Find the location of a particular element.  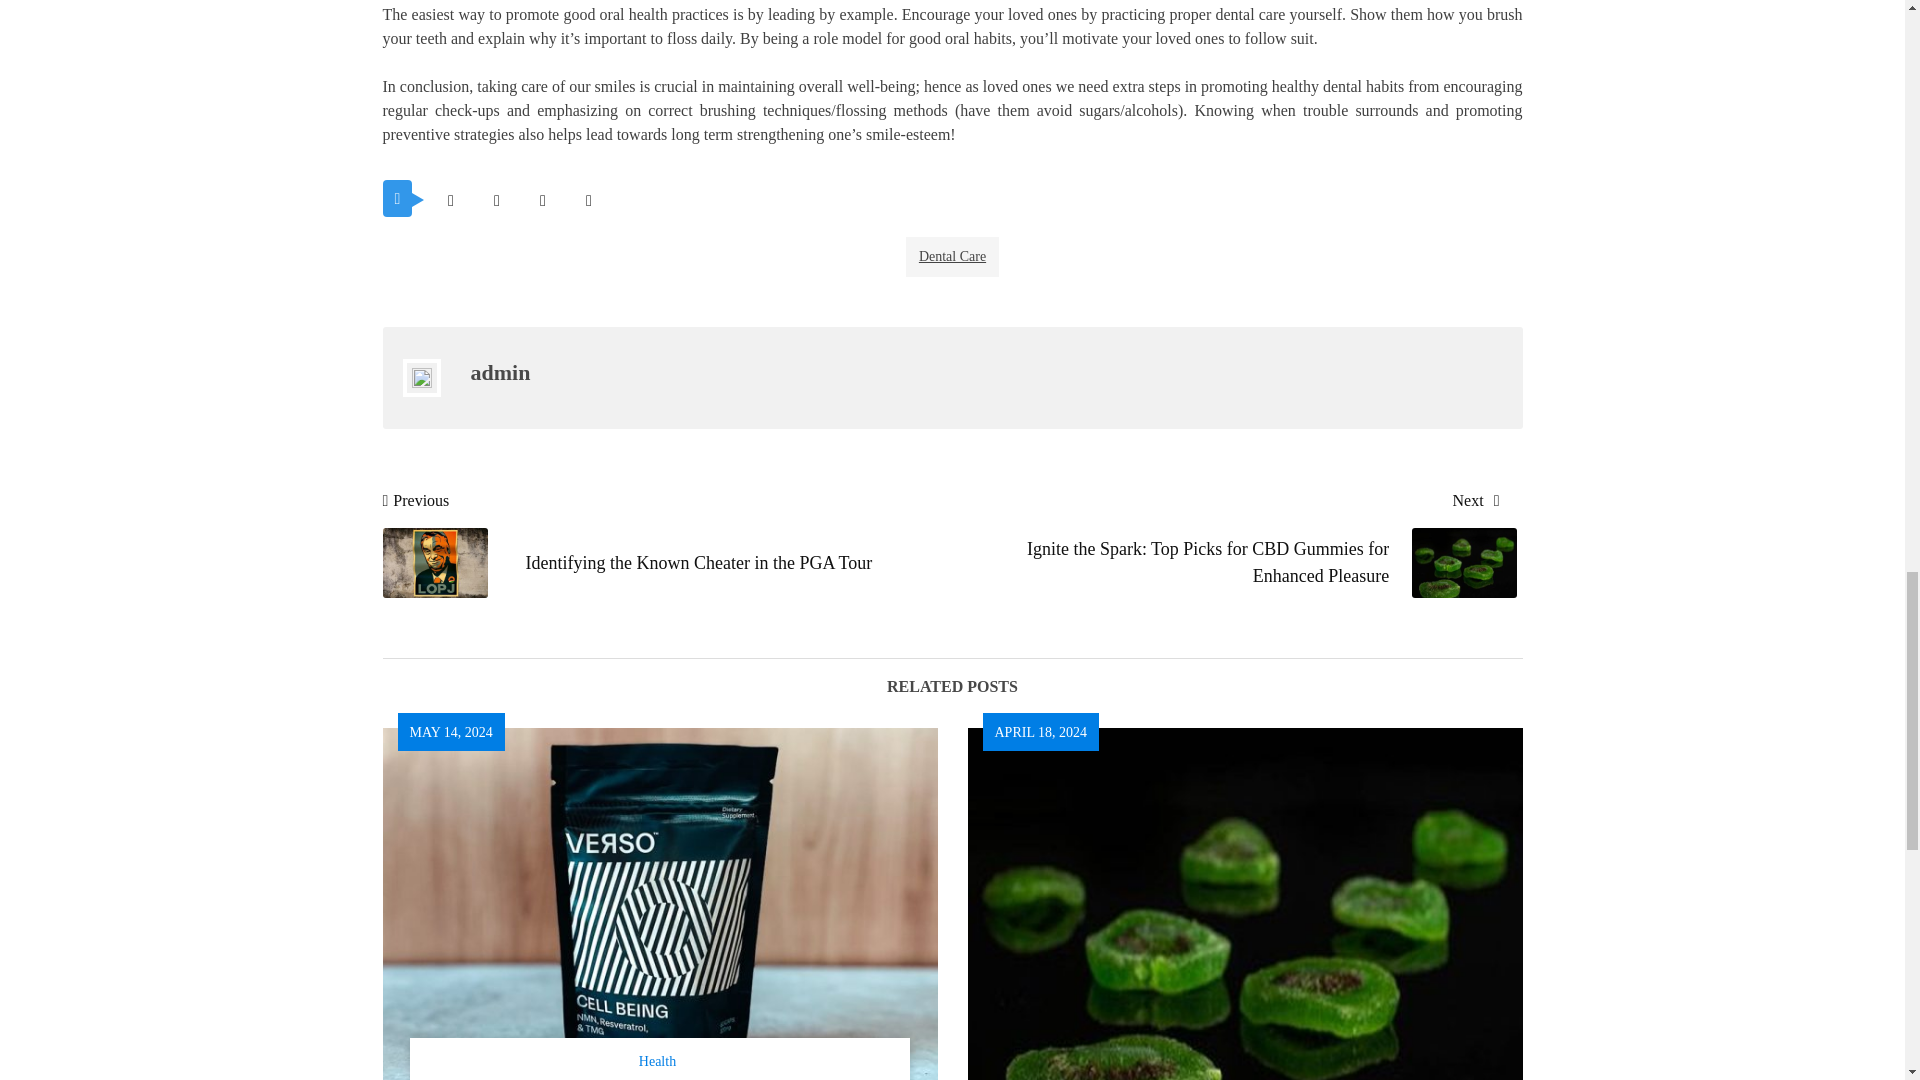

Share on Pinterest is located at coordinates (542, 200).